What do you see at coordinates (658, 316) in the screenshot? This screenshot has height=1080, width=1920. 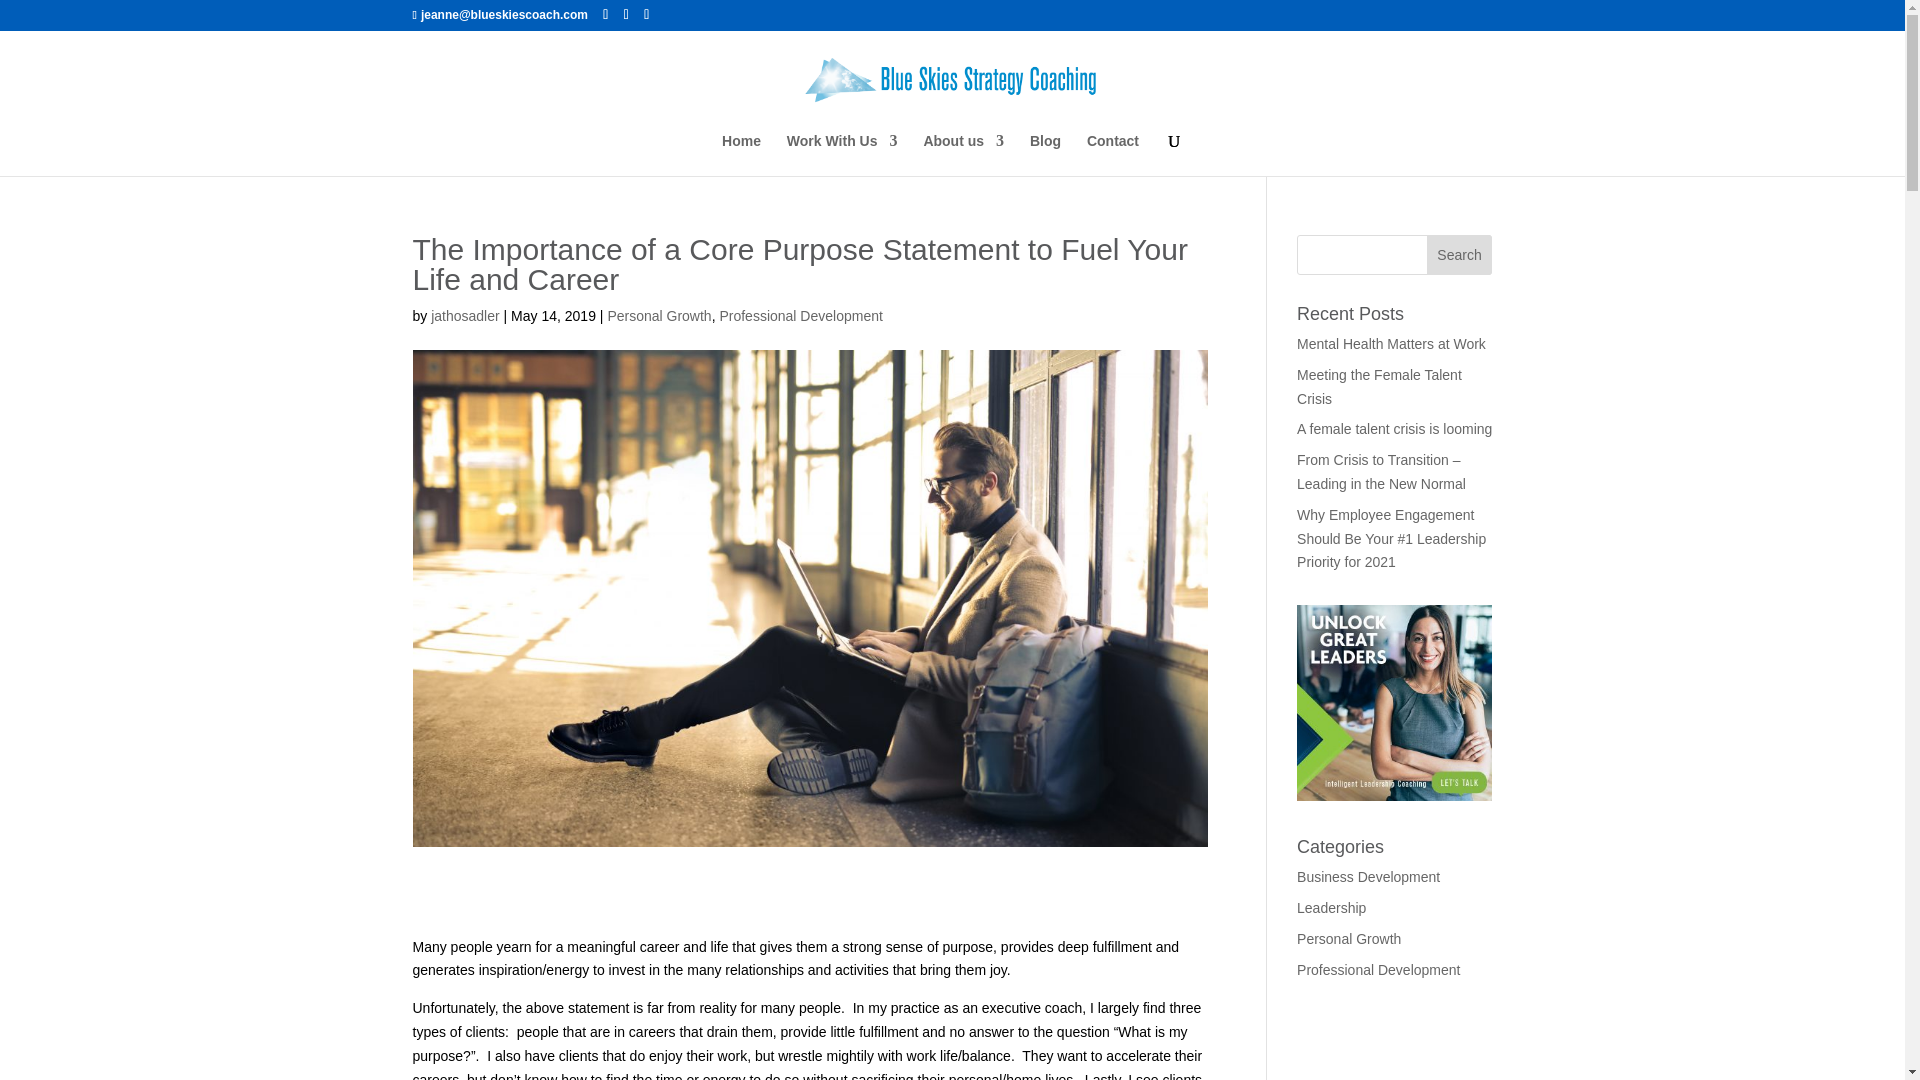 I see `Personal Growth` at bounding box center [658, 316].